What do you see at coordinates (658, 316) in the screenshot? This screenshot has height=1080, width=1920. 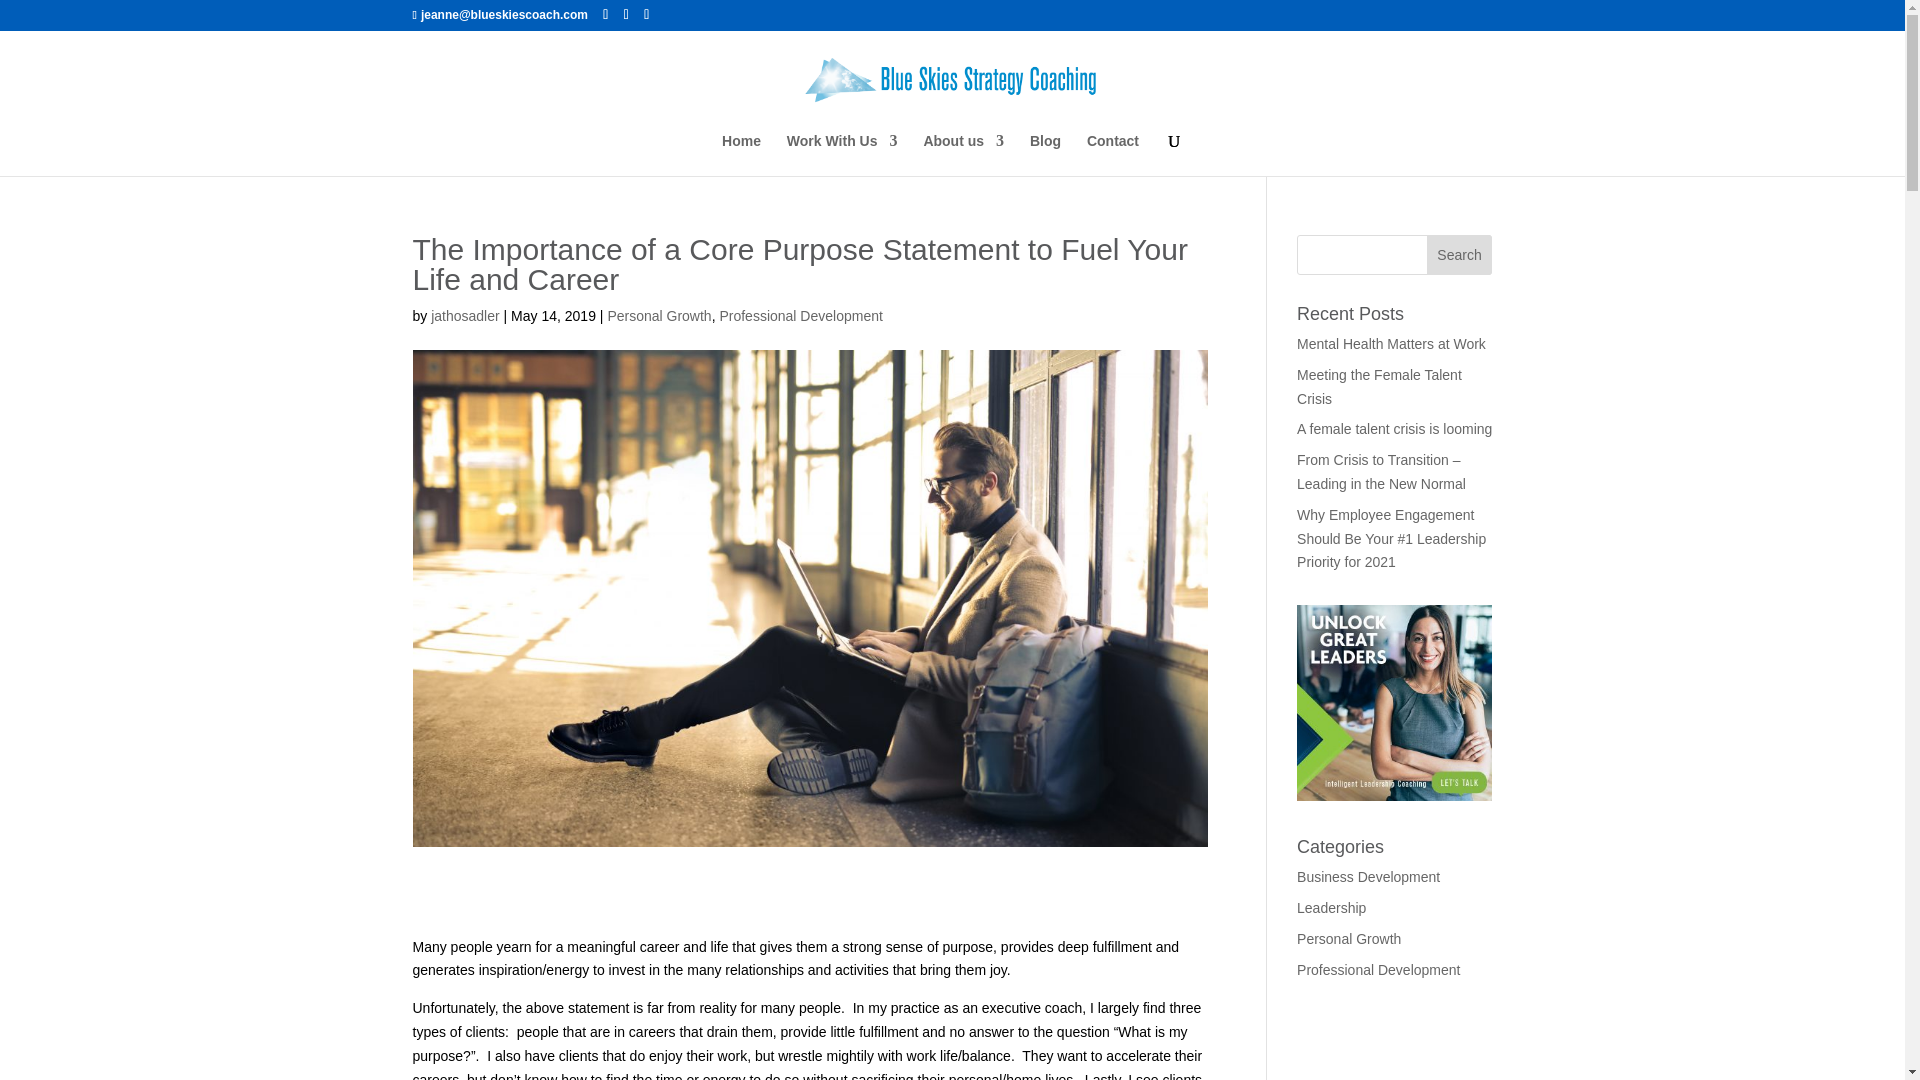 I see `Personal Growth` at bounding box center [658, 316].